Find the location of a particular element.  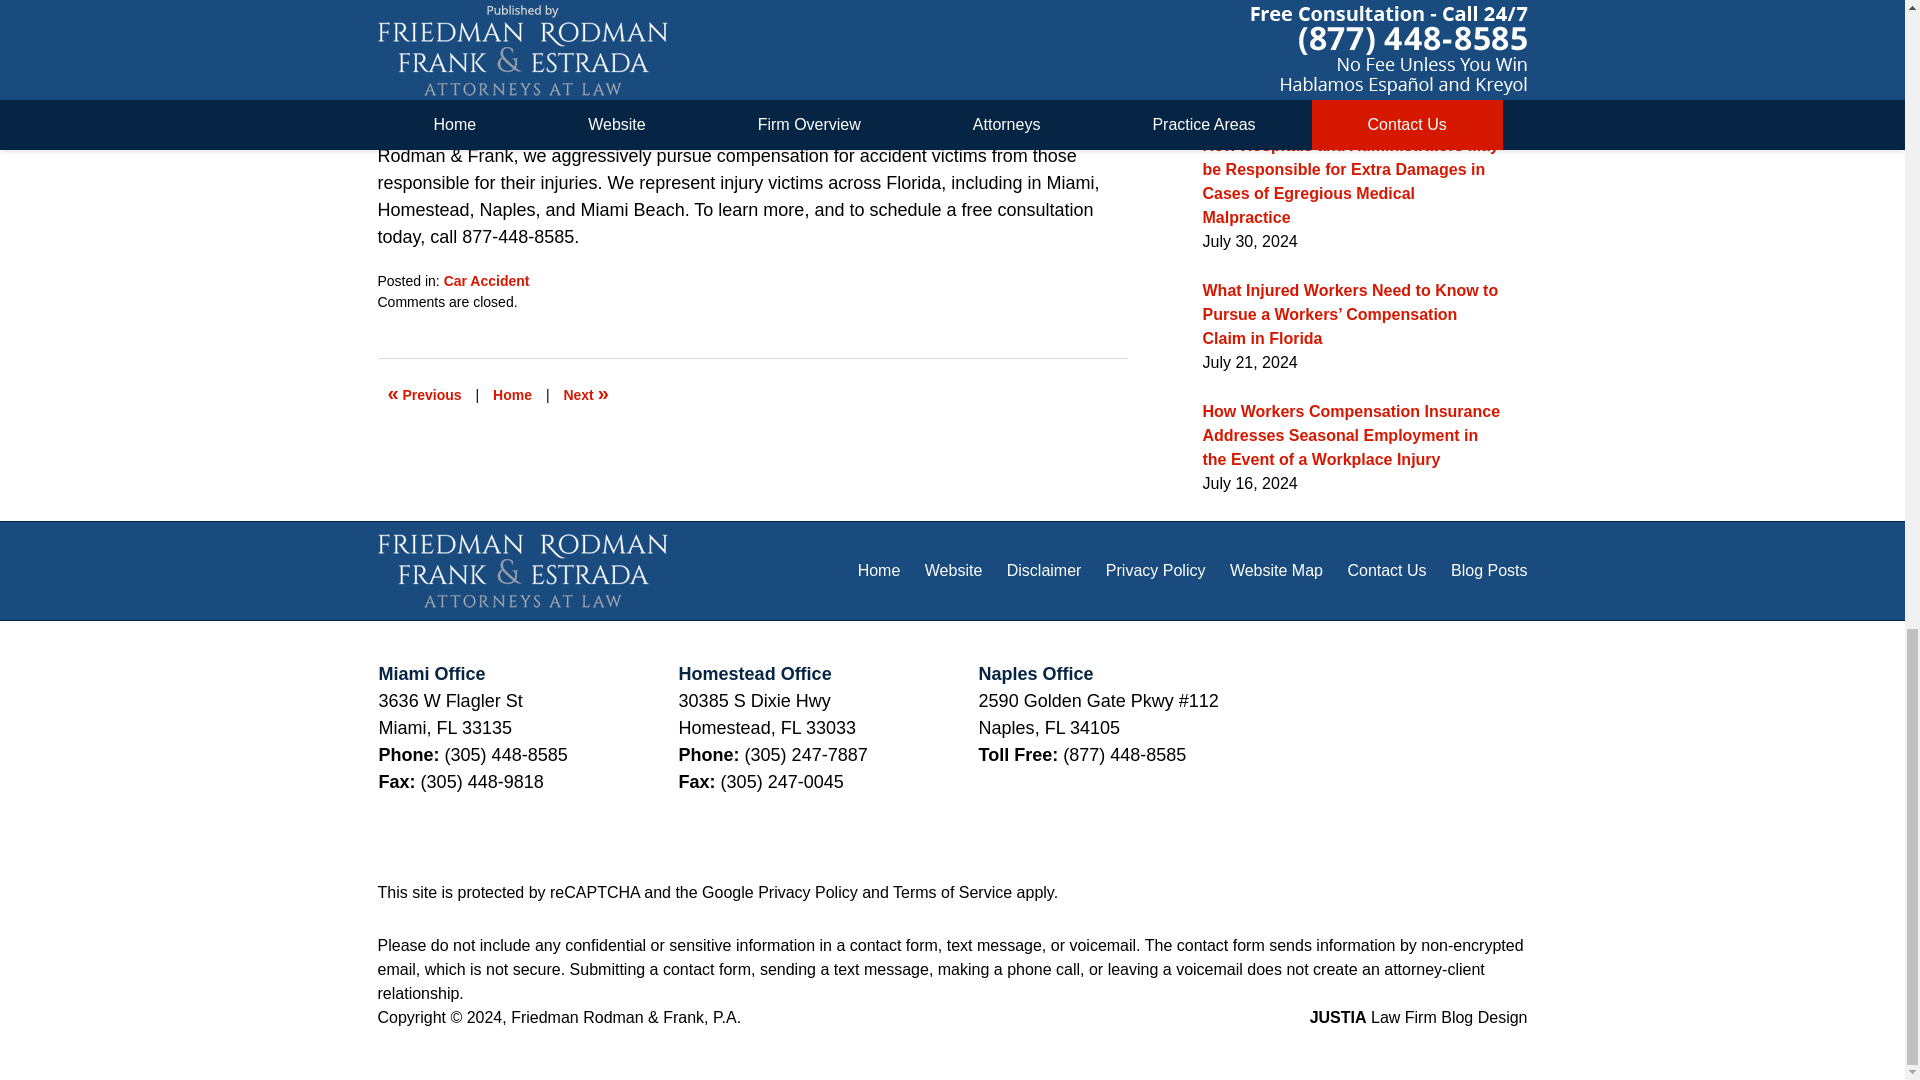

Car Accident is located at coordinates (486, 281).